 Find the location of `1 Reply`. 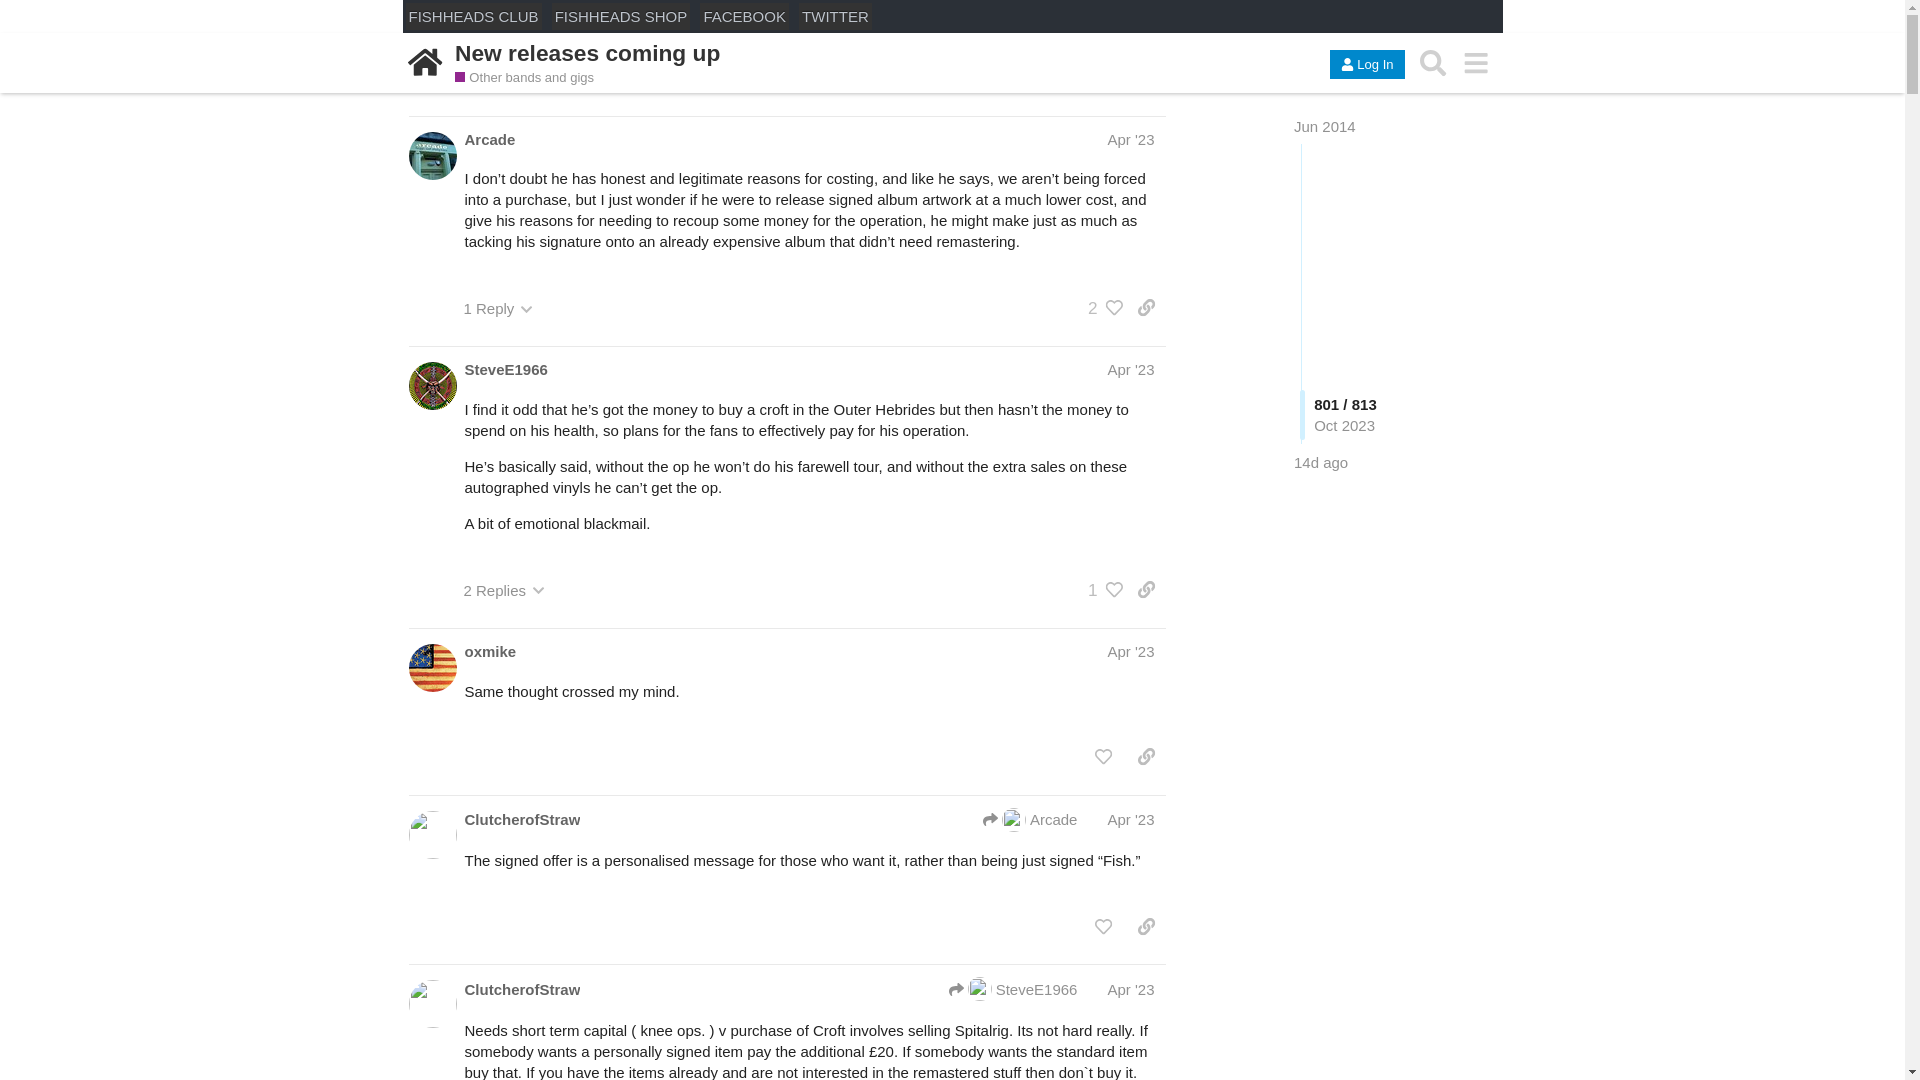

1 Reply is located at coordinates (498, 308).